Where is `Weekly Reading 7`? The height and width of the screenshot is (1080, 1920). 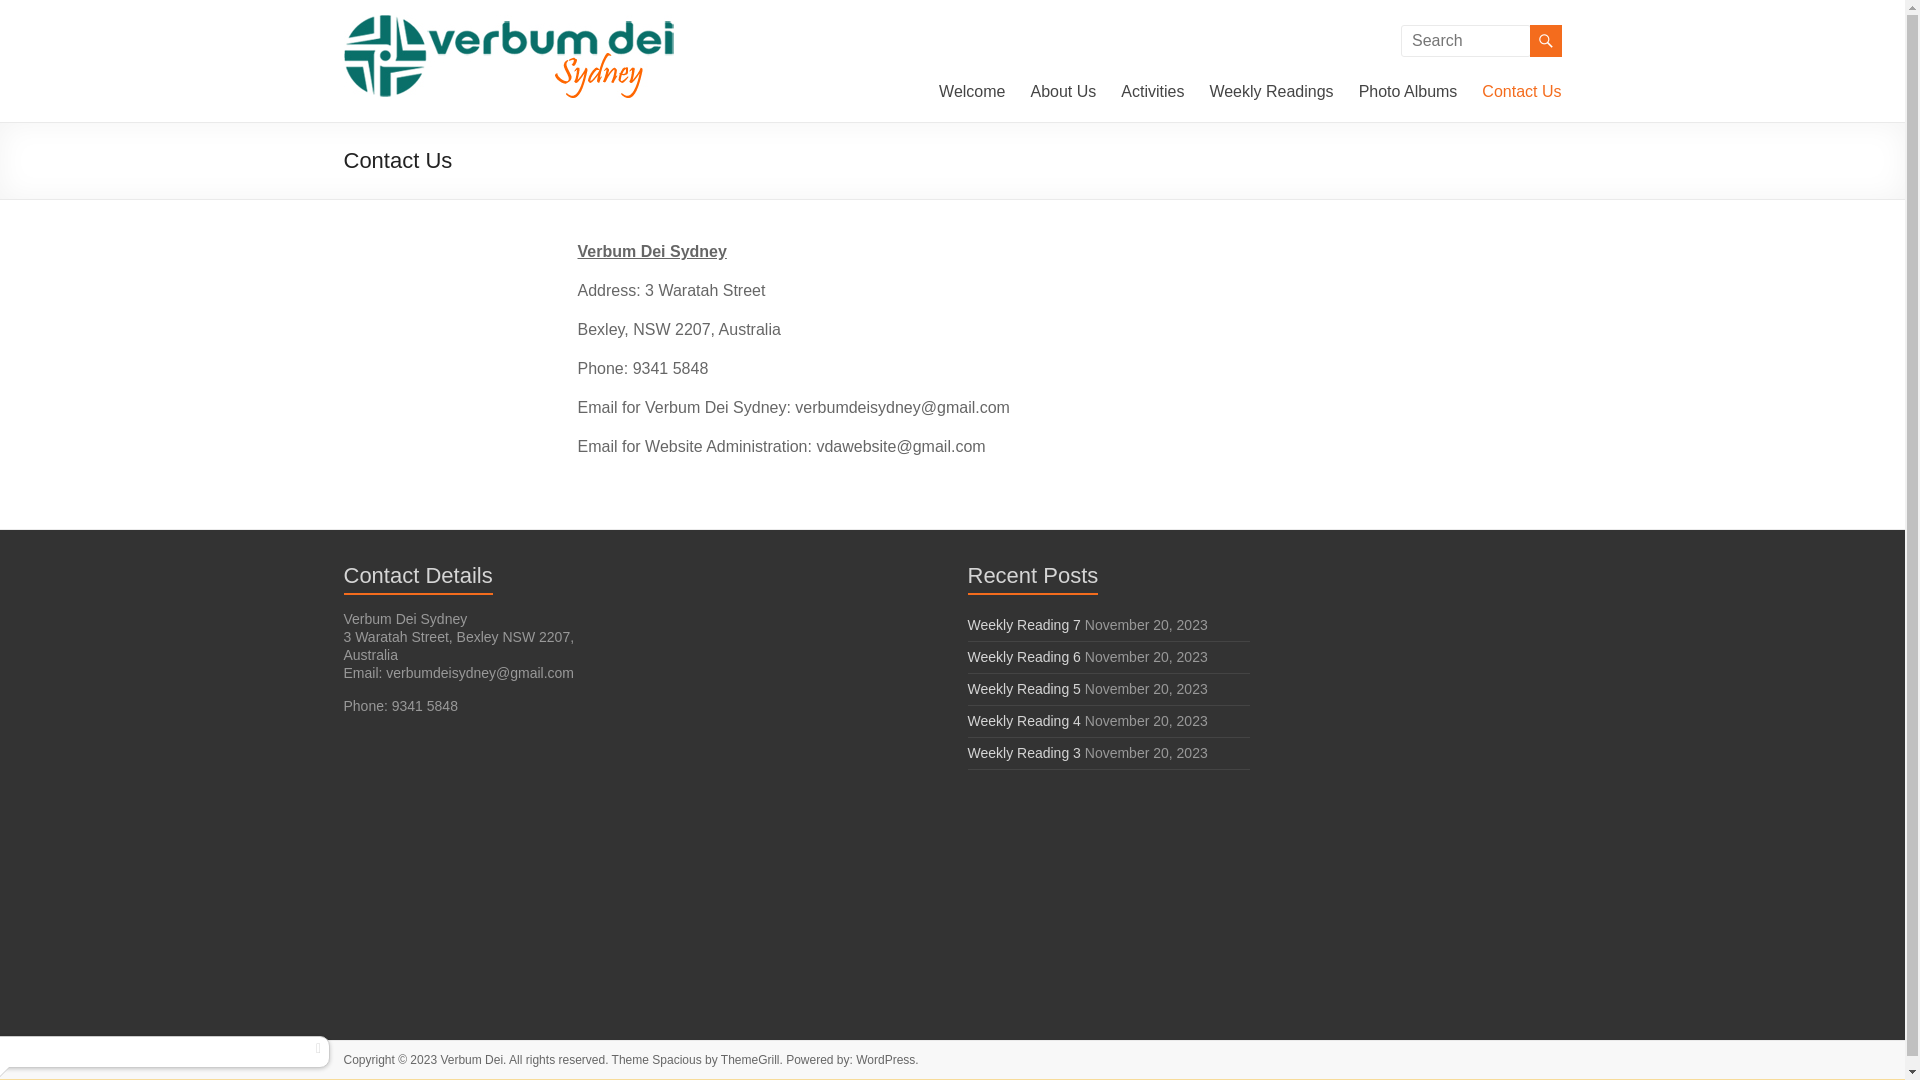 Weekly Reading 7 is located at coordinates (1024, 625).